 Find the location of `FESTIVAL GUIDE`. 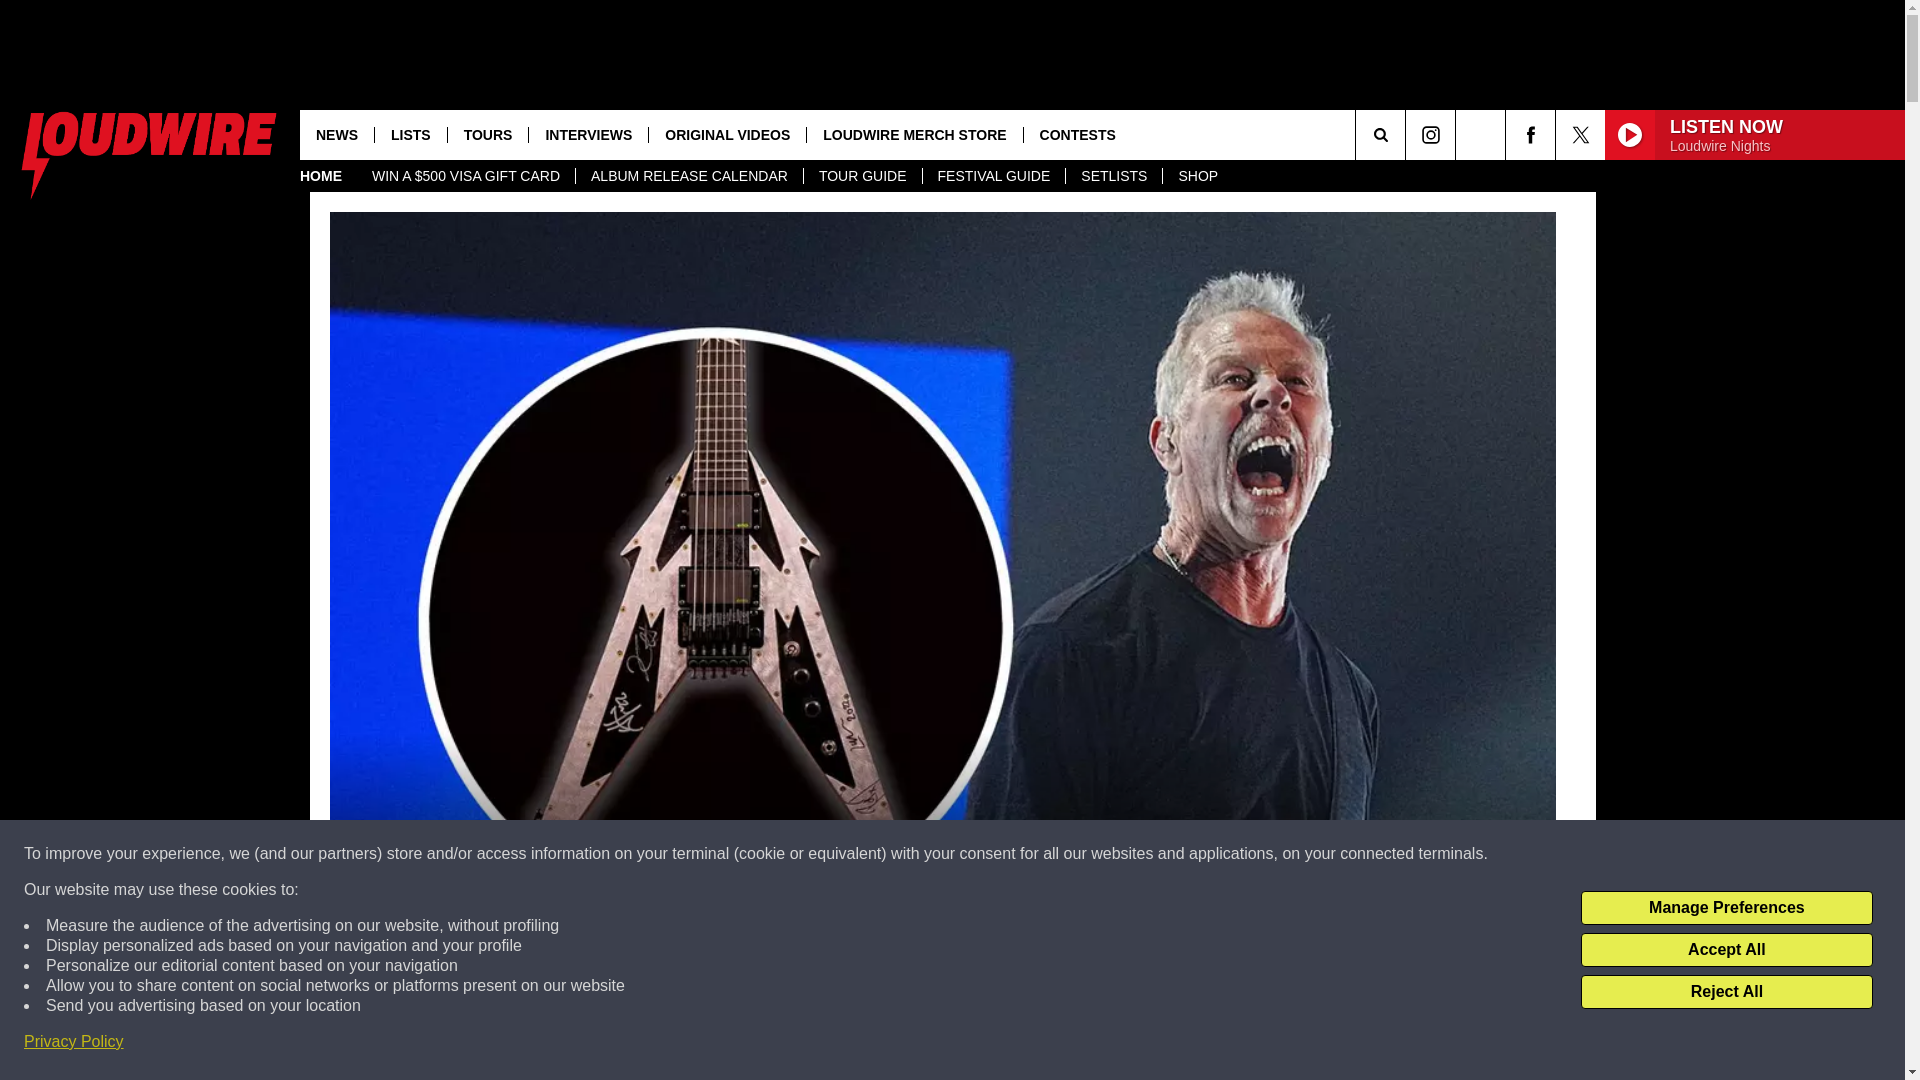

FESTIVAL GUIDE is located at coordinates (993, 176).